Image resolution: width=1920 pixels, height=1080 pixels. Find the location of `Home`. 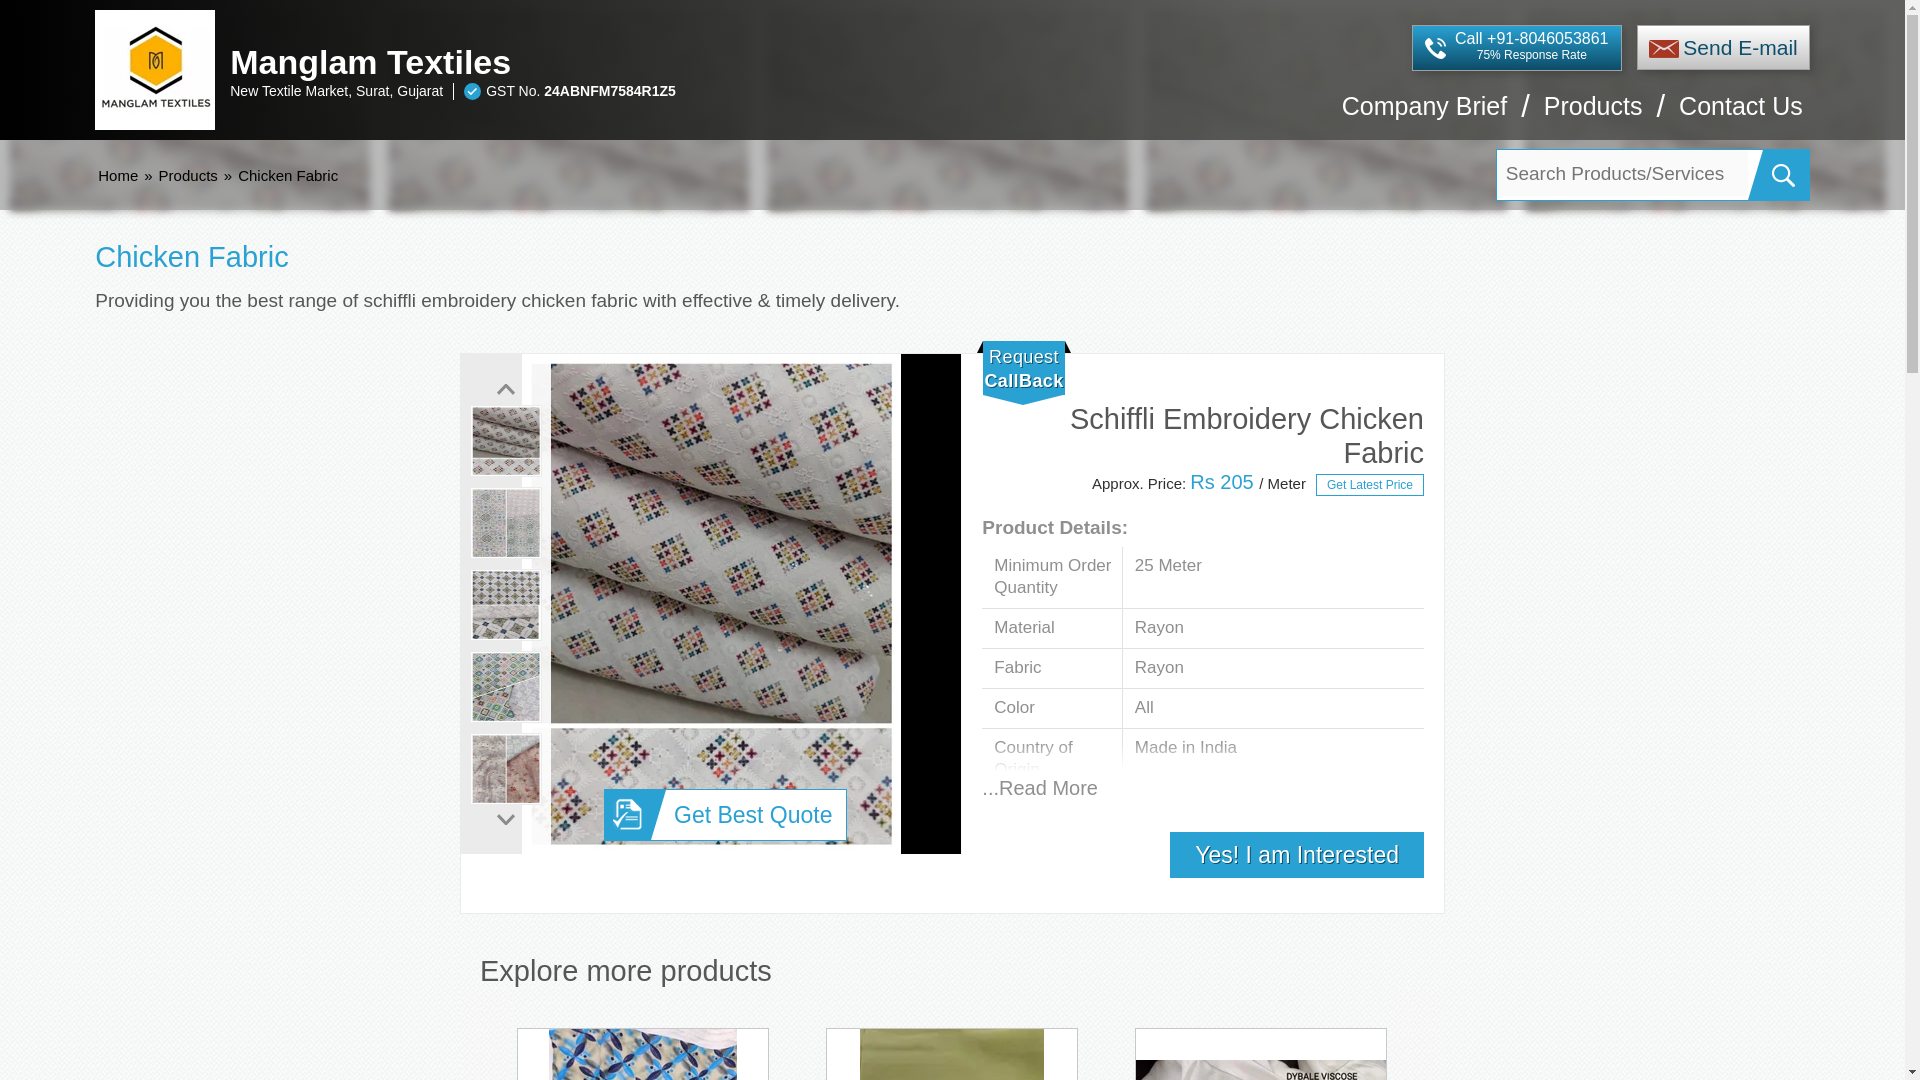

Home is located at coordinates (118, 175).